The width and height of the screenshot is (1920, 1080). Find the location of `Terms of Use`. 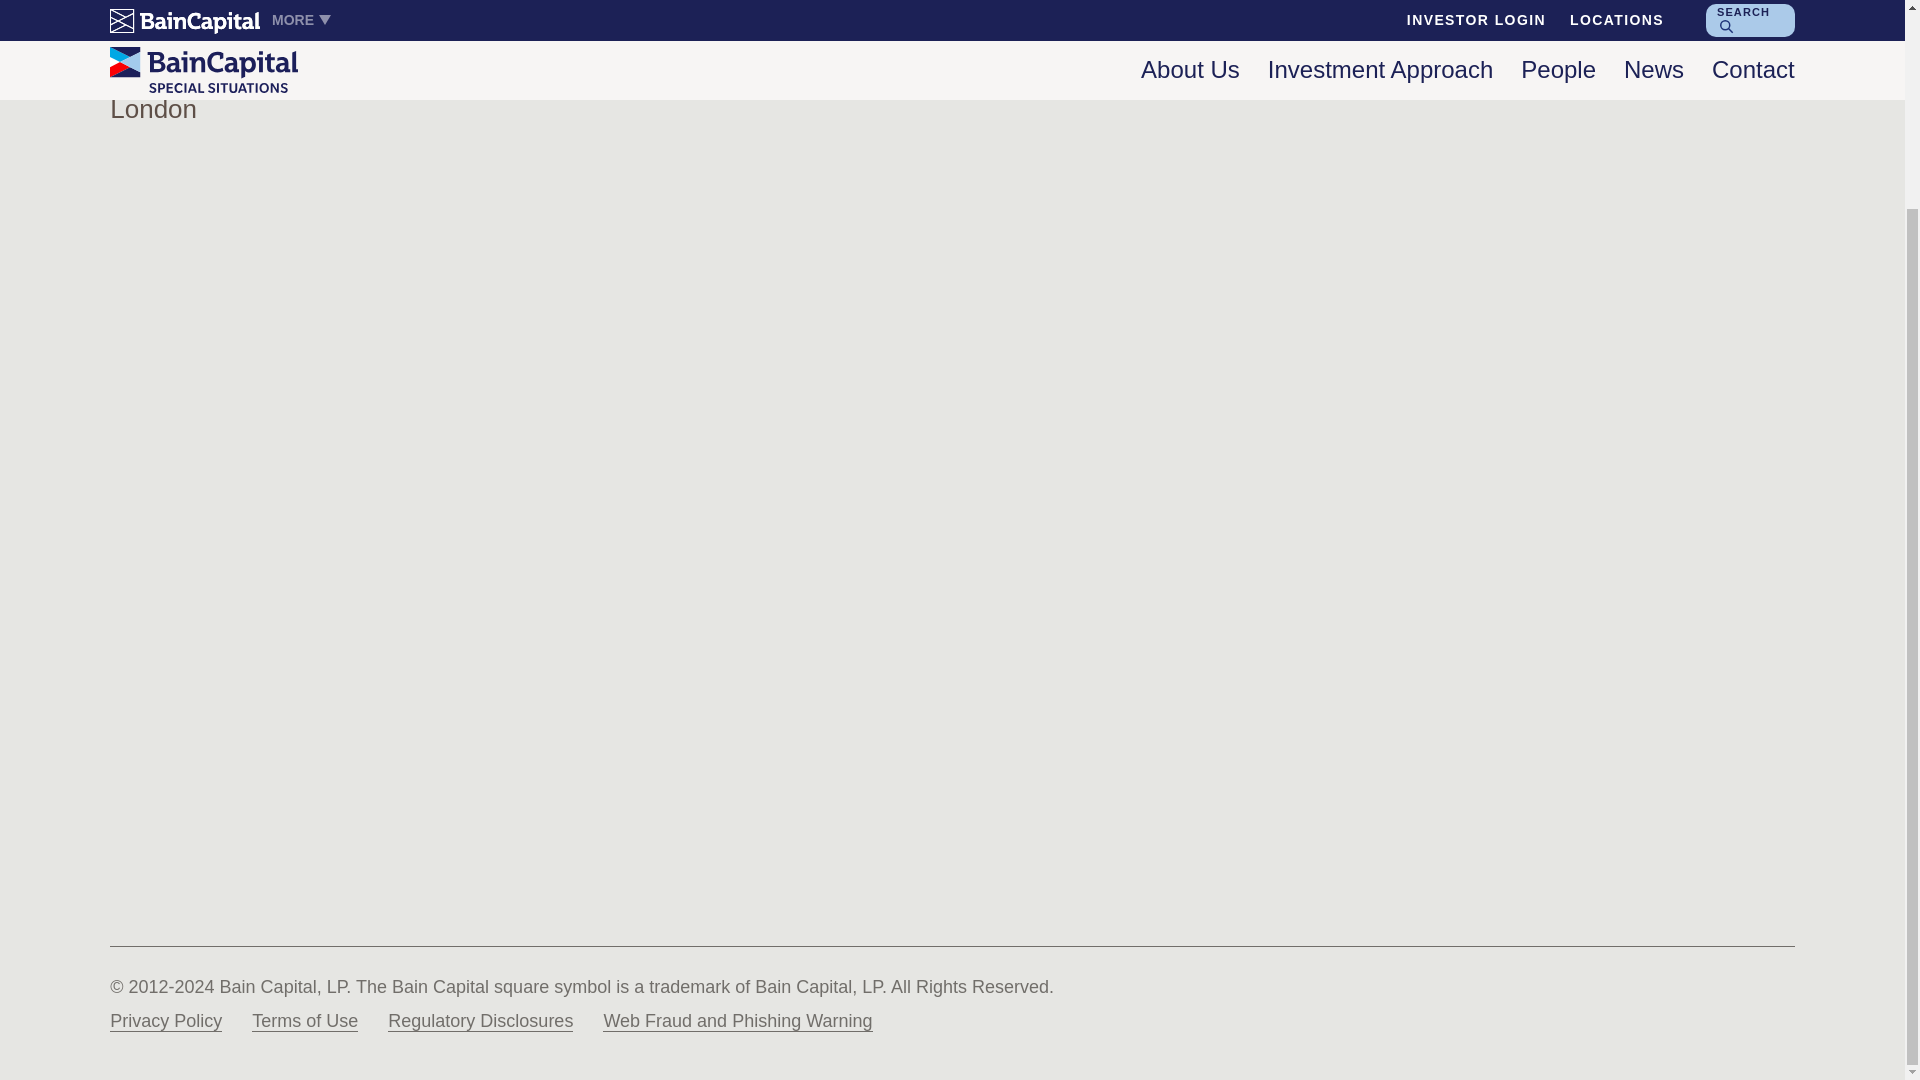

Terms of Use is located at coordinates (304, 1021).